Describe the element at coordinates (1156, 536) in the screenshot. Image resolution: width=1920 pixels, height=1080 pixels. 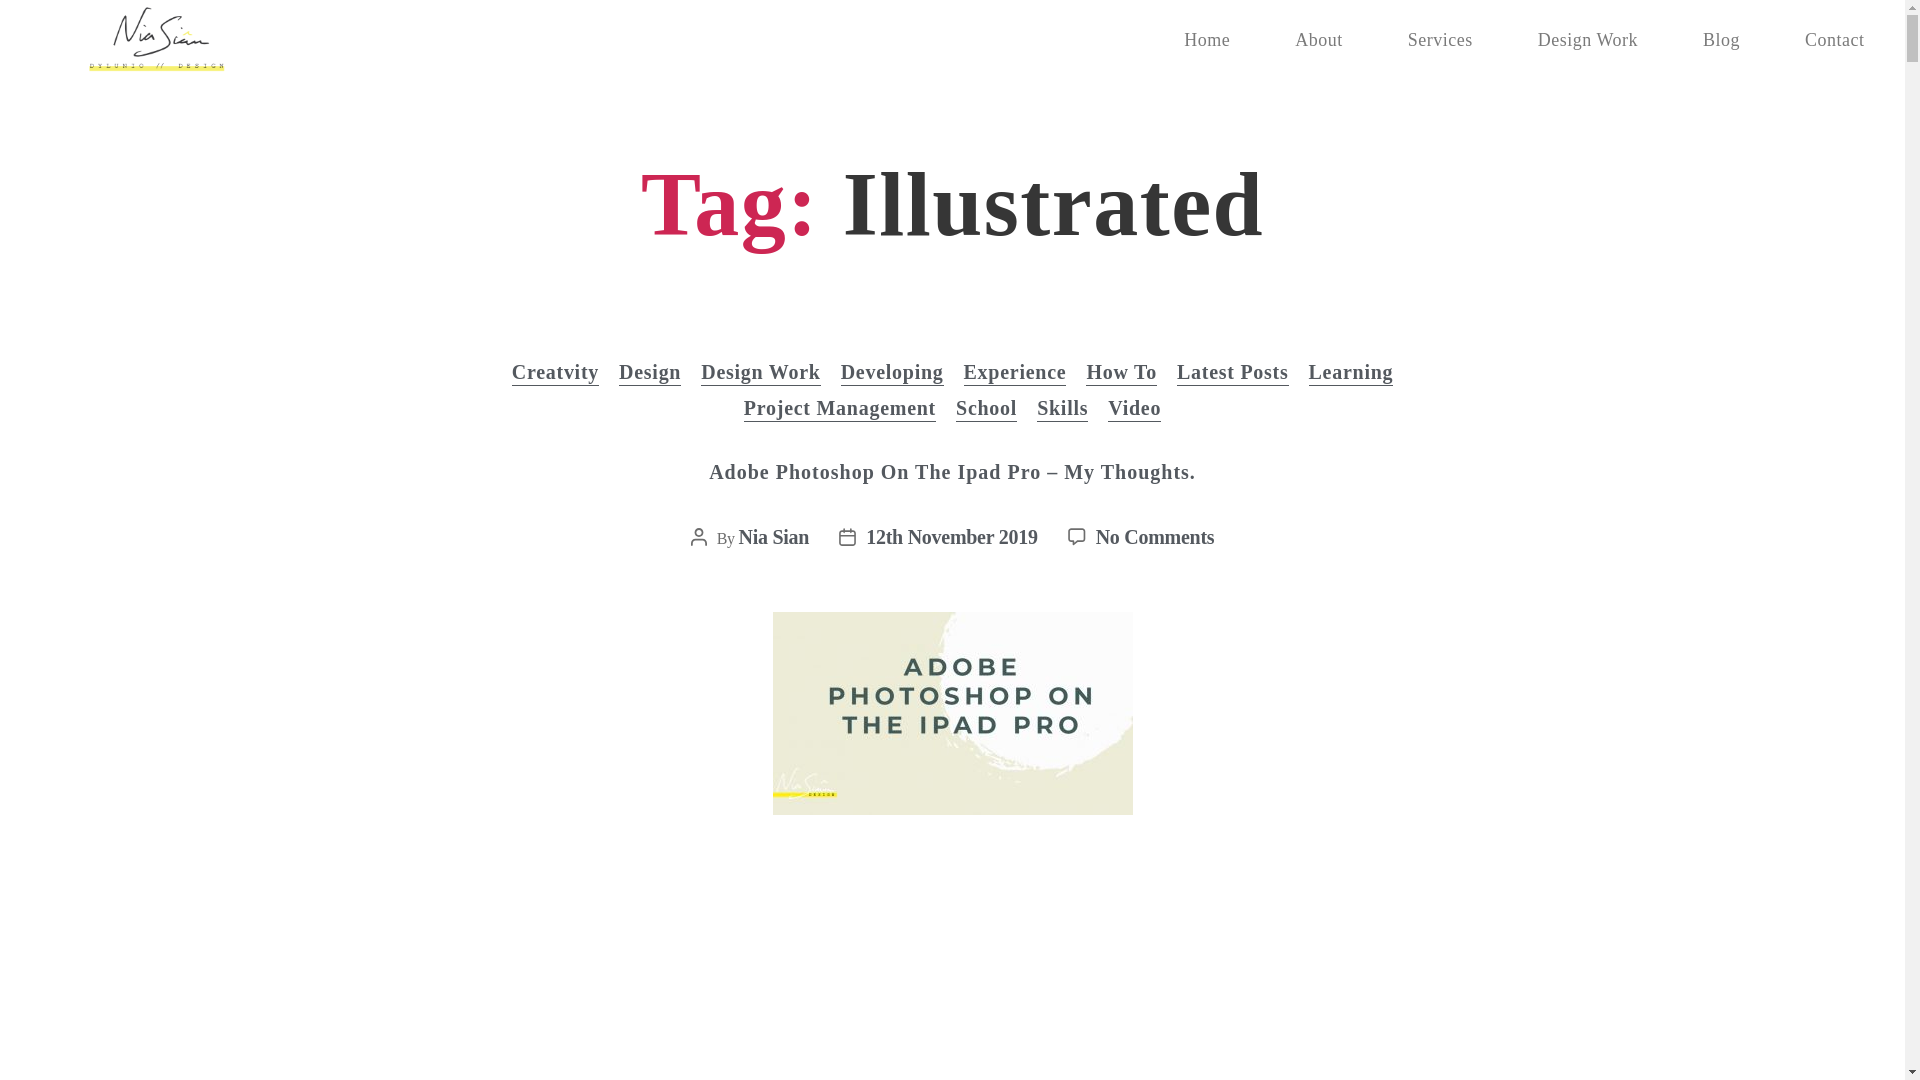
I see `No Comments` at that location.